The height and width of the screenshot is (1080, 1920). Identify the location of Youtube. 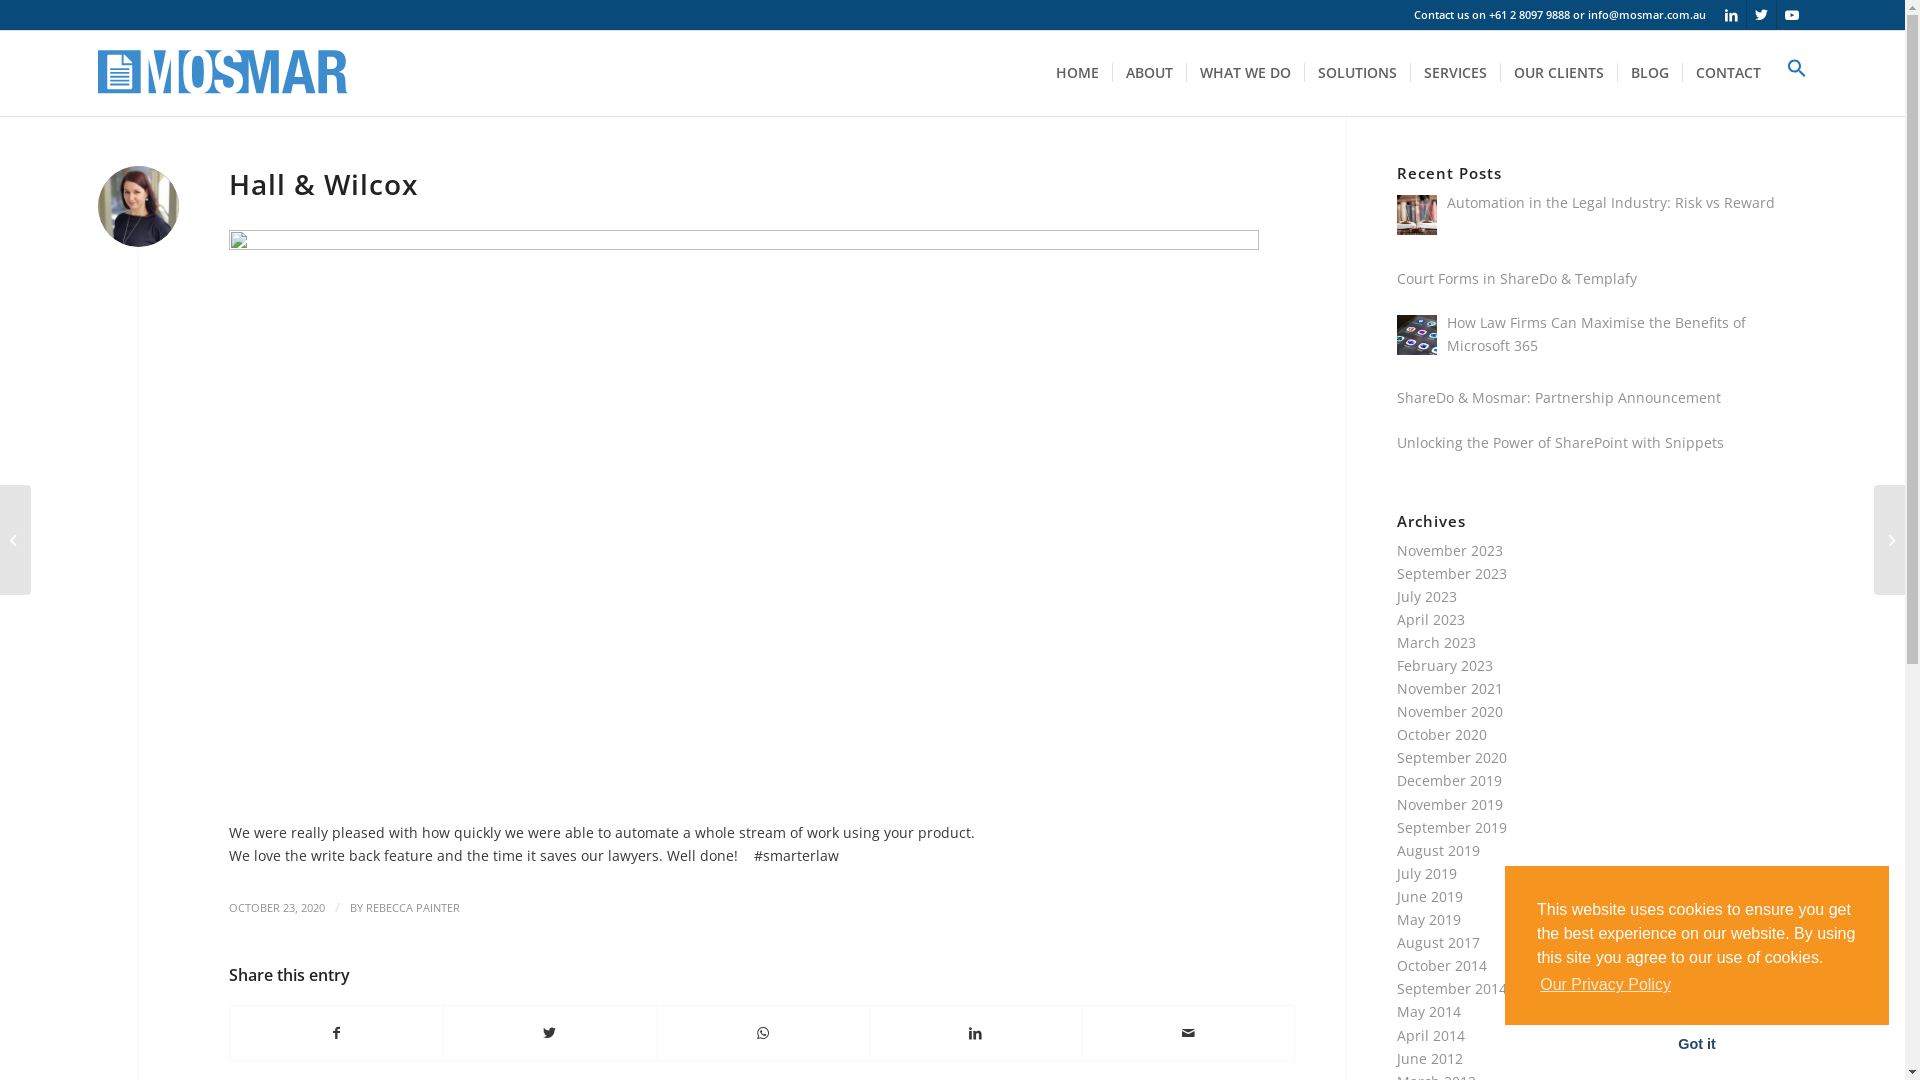
(1792, 15).